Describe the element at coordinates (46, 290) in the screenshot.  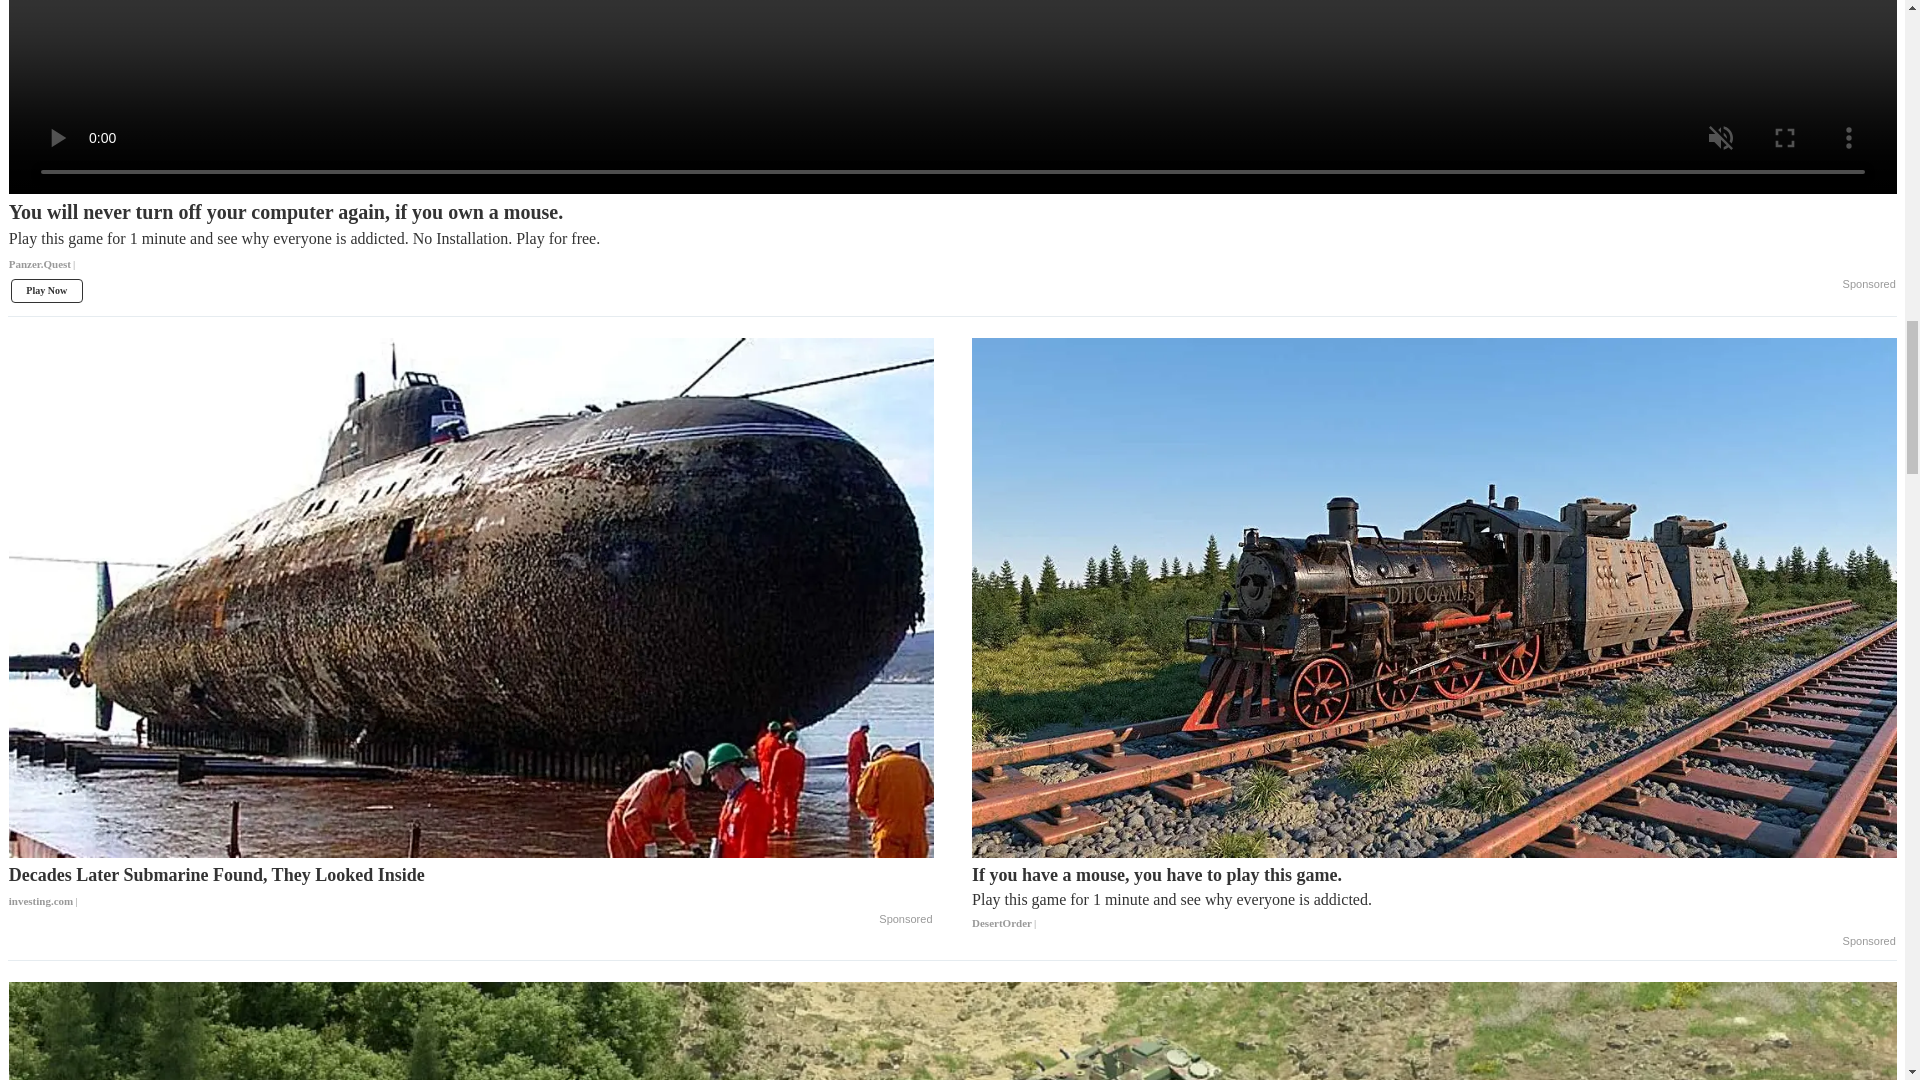
I see `Play Now` at that location.